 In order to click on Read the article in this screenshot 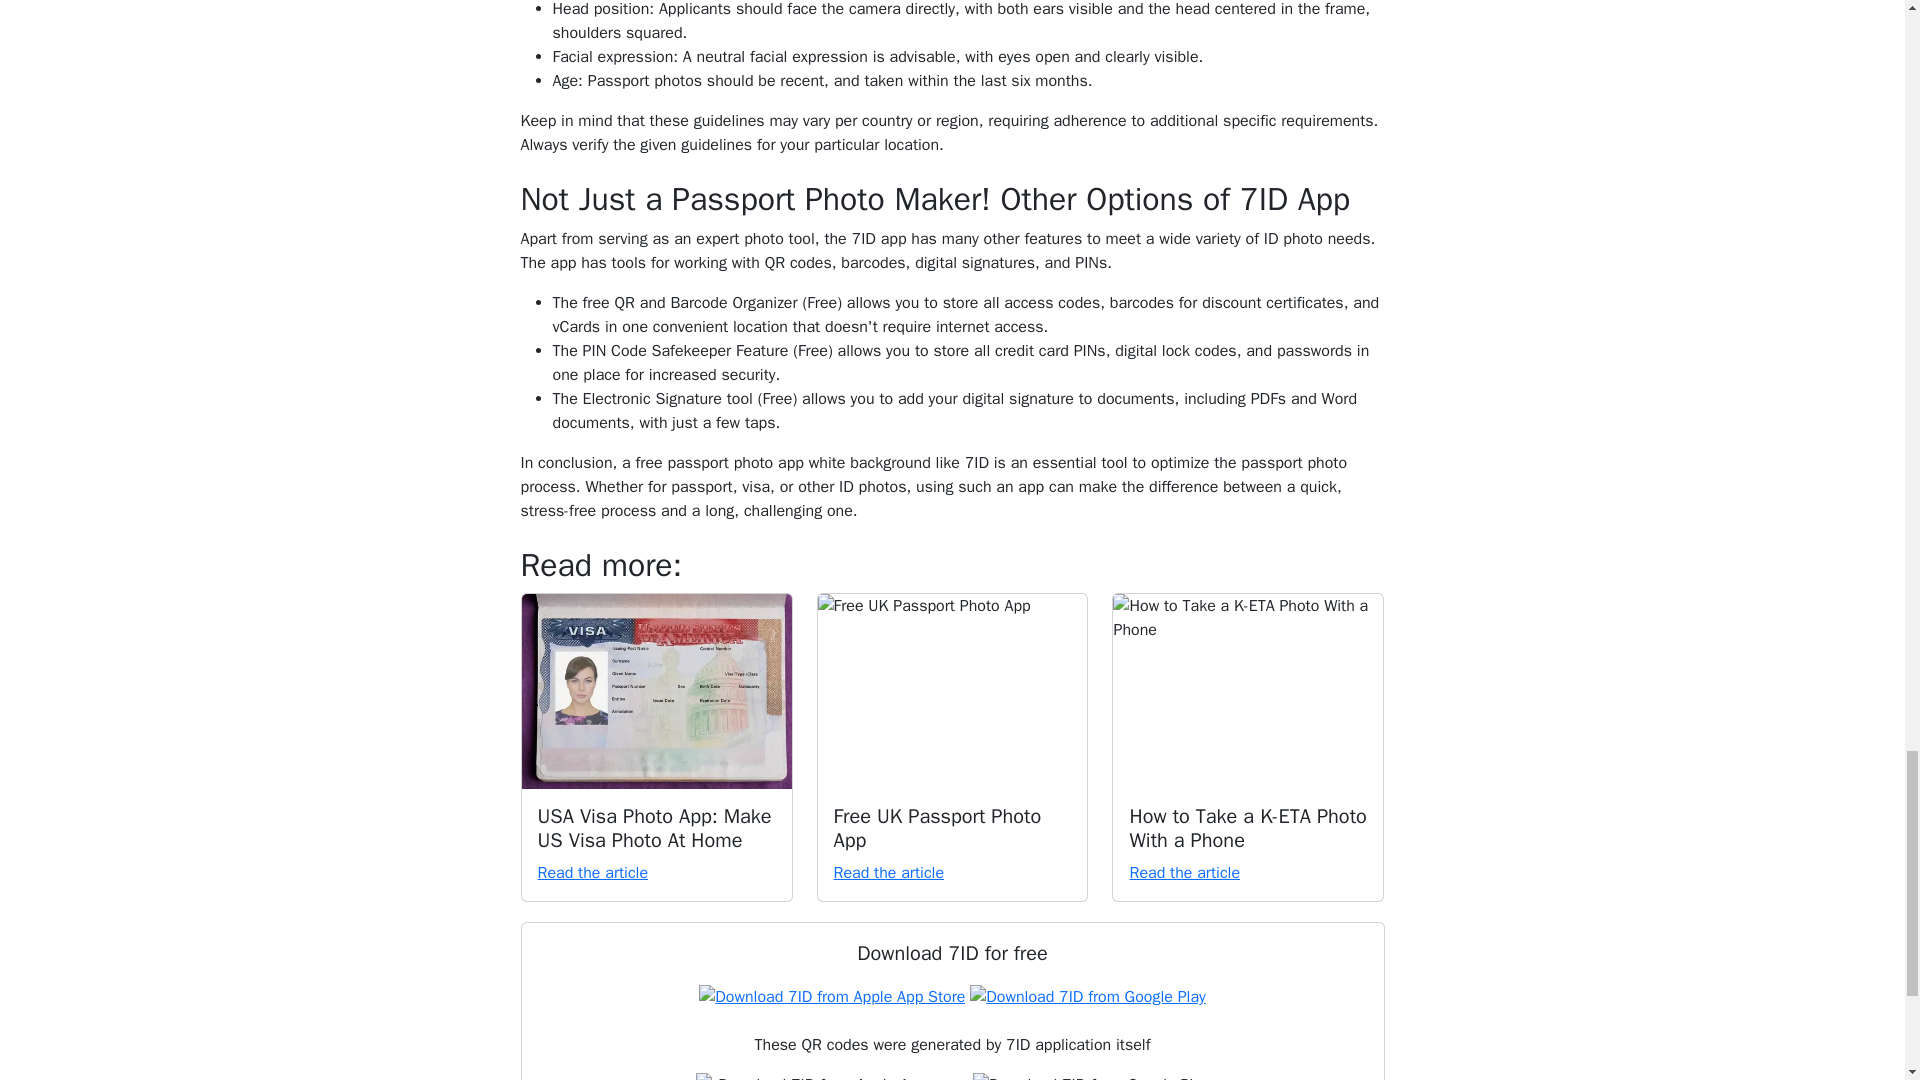, I will do `click(1184, 872)`.